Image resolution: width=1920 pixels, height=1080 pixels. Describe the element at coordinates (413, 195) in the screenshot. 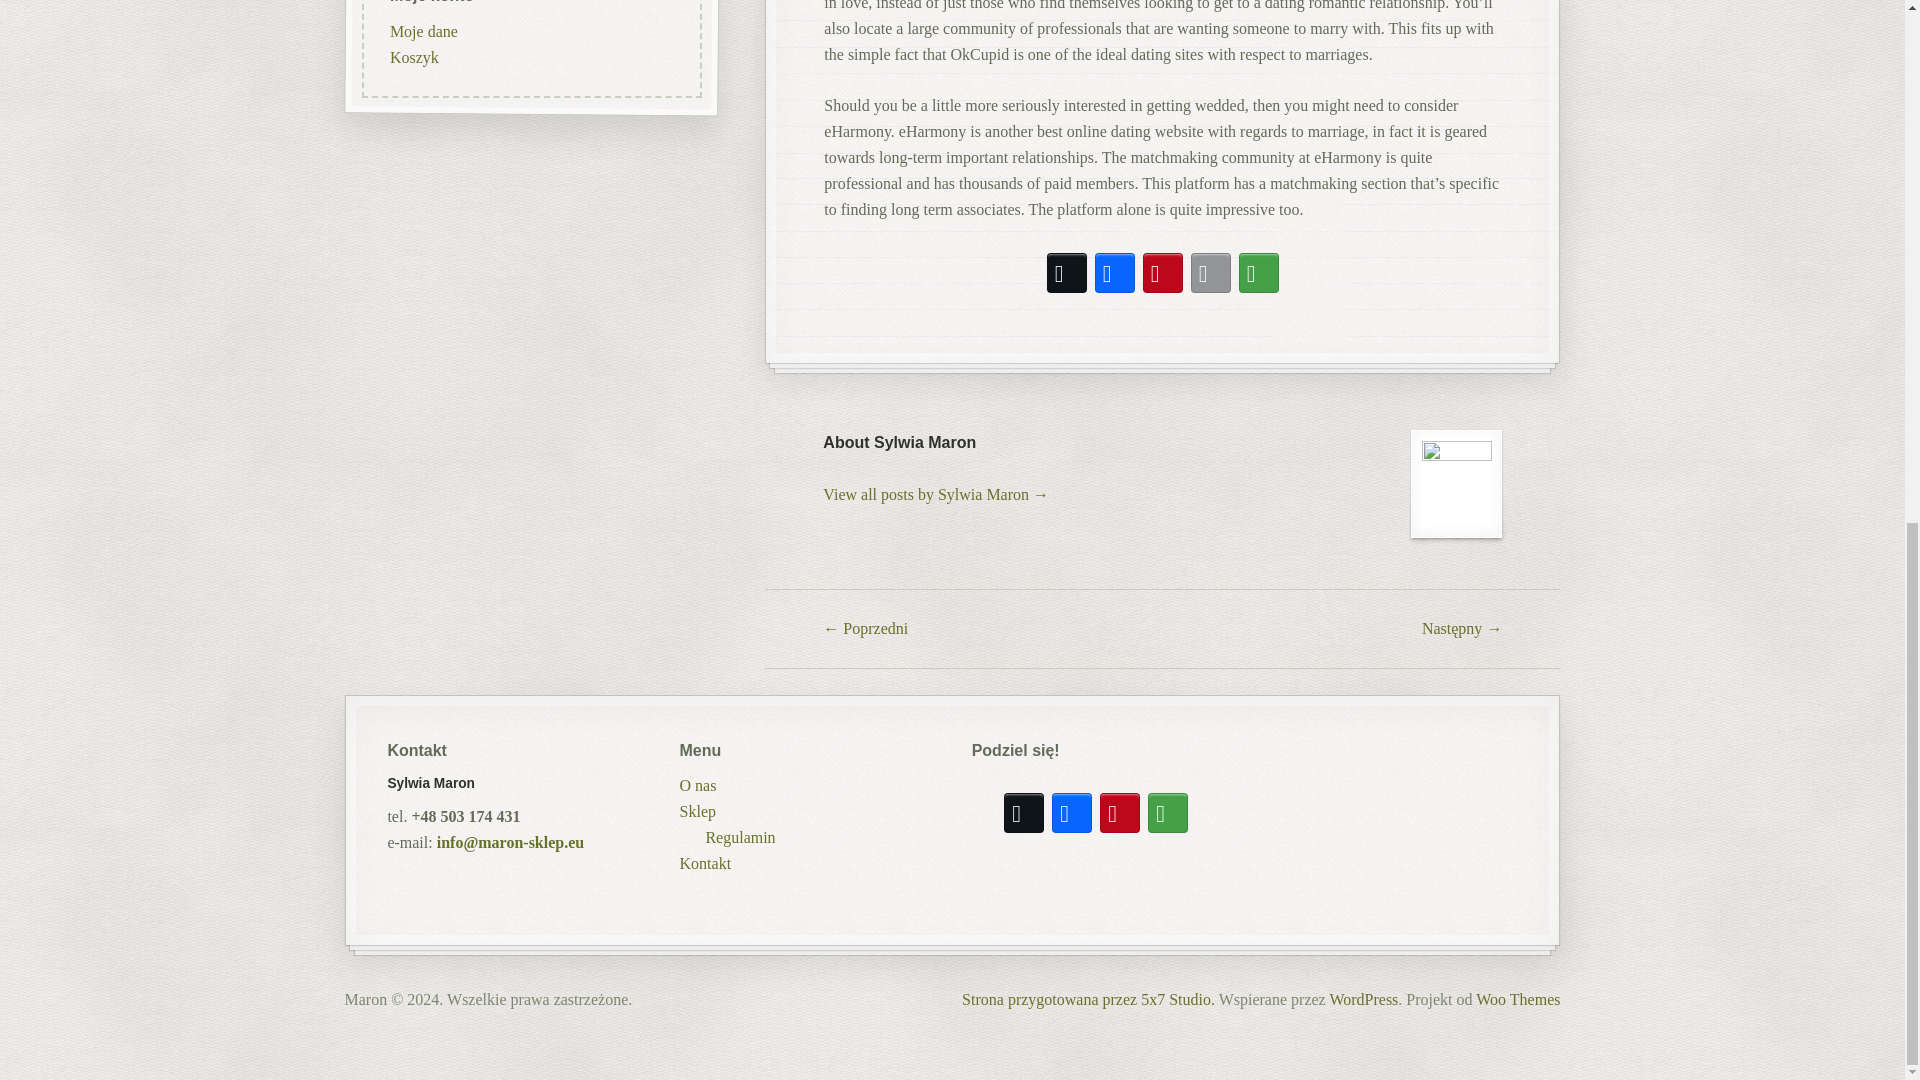

I see `Koszyk` at that location.